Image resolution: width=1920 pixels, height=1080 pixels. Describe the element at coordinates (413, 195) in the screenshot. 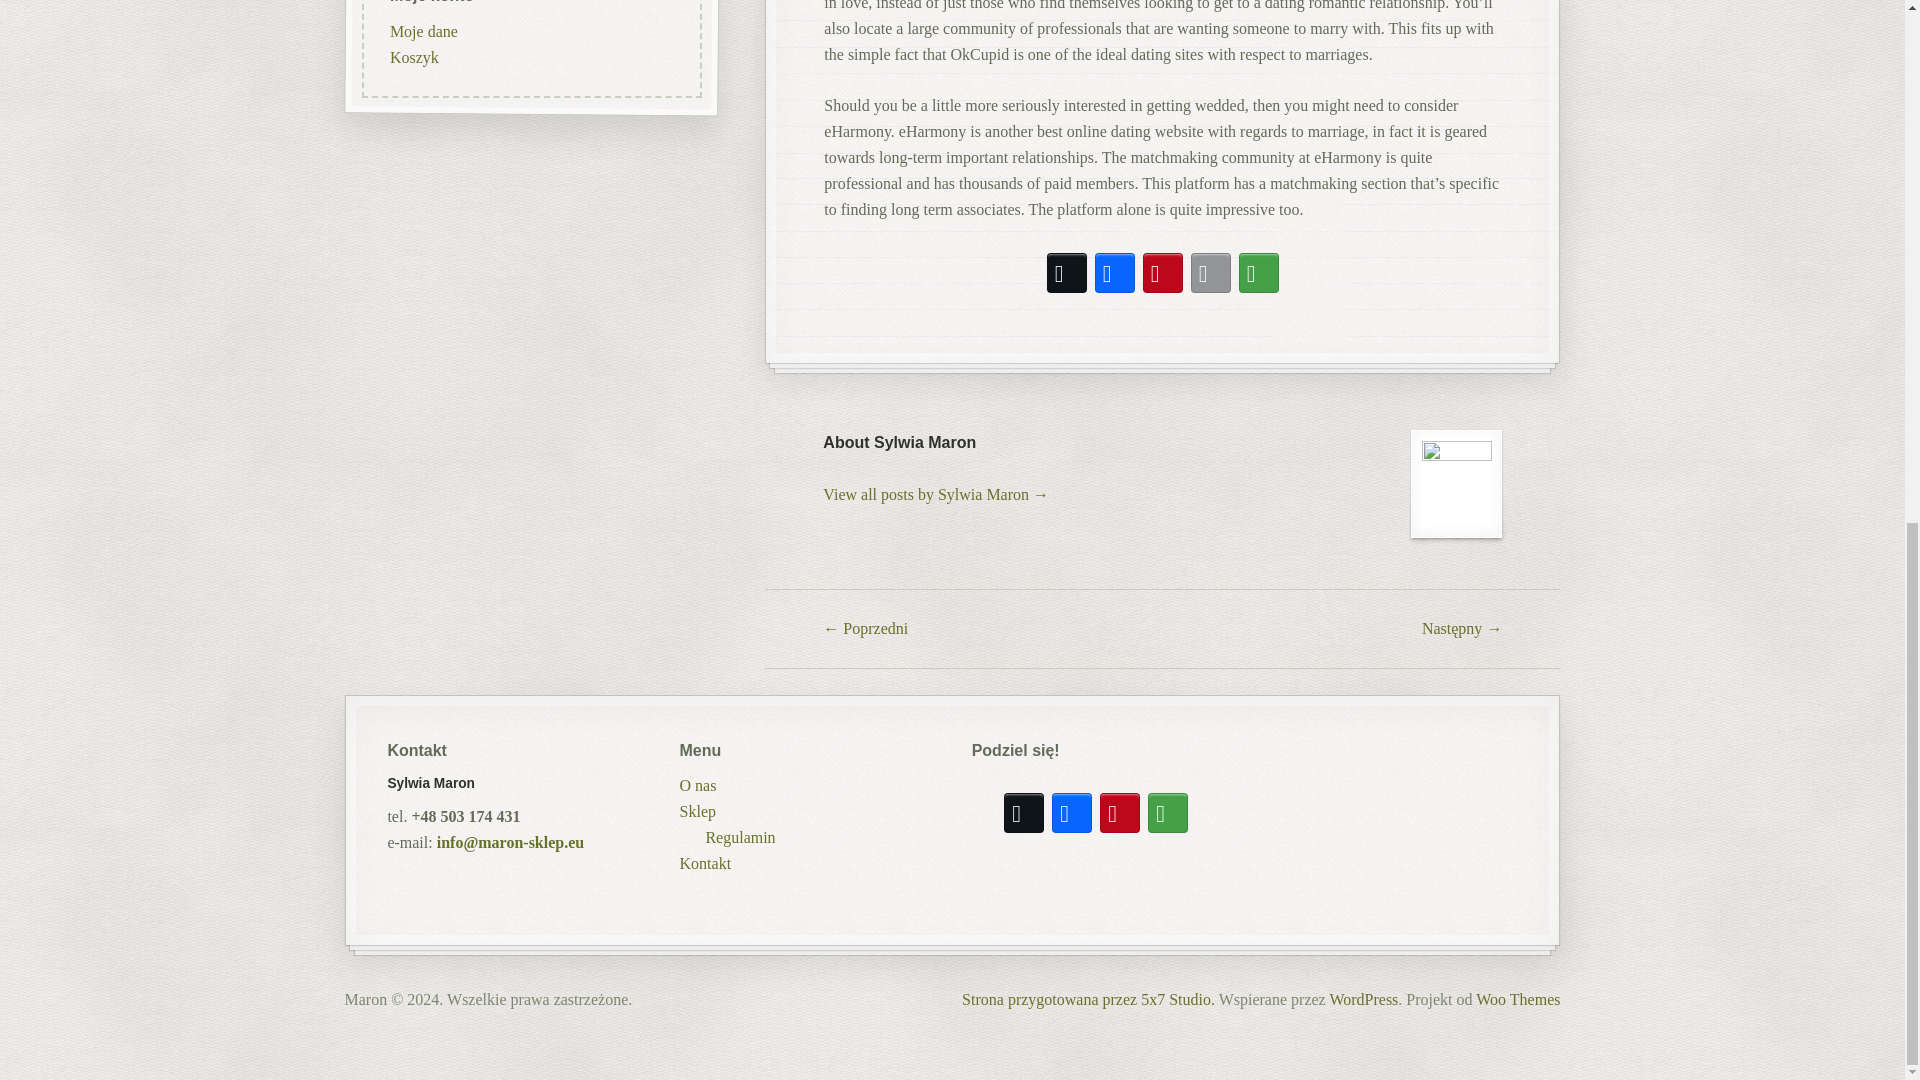

I see `Koszyk` at that location.